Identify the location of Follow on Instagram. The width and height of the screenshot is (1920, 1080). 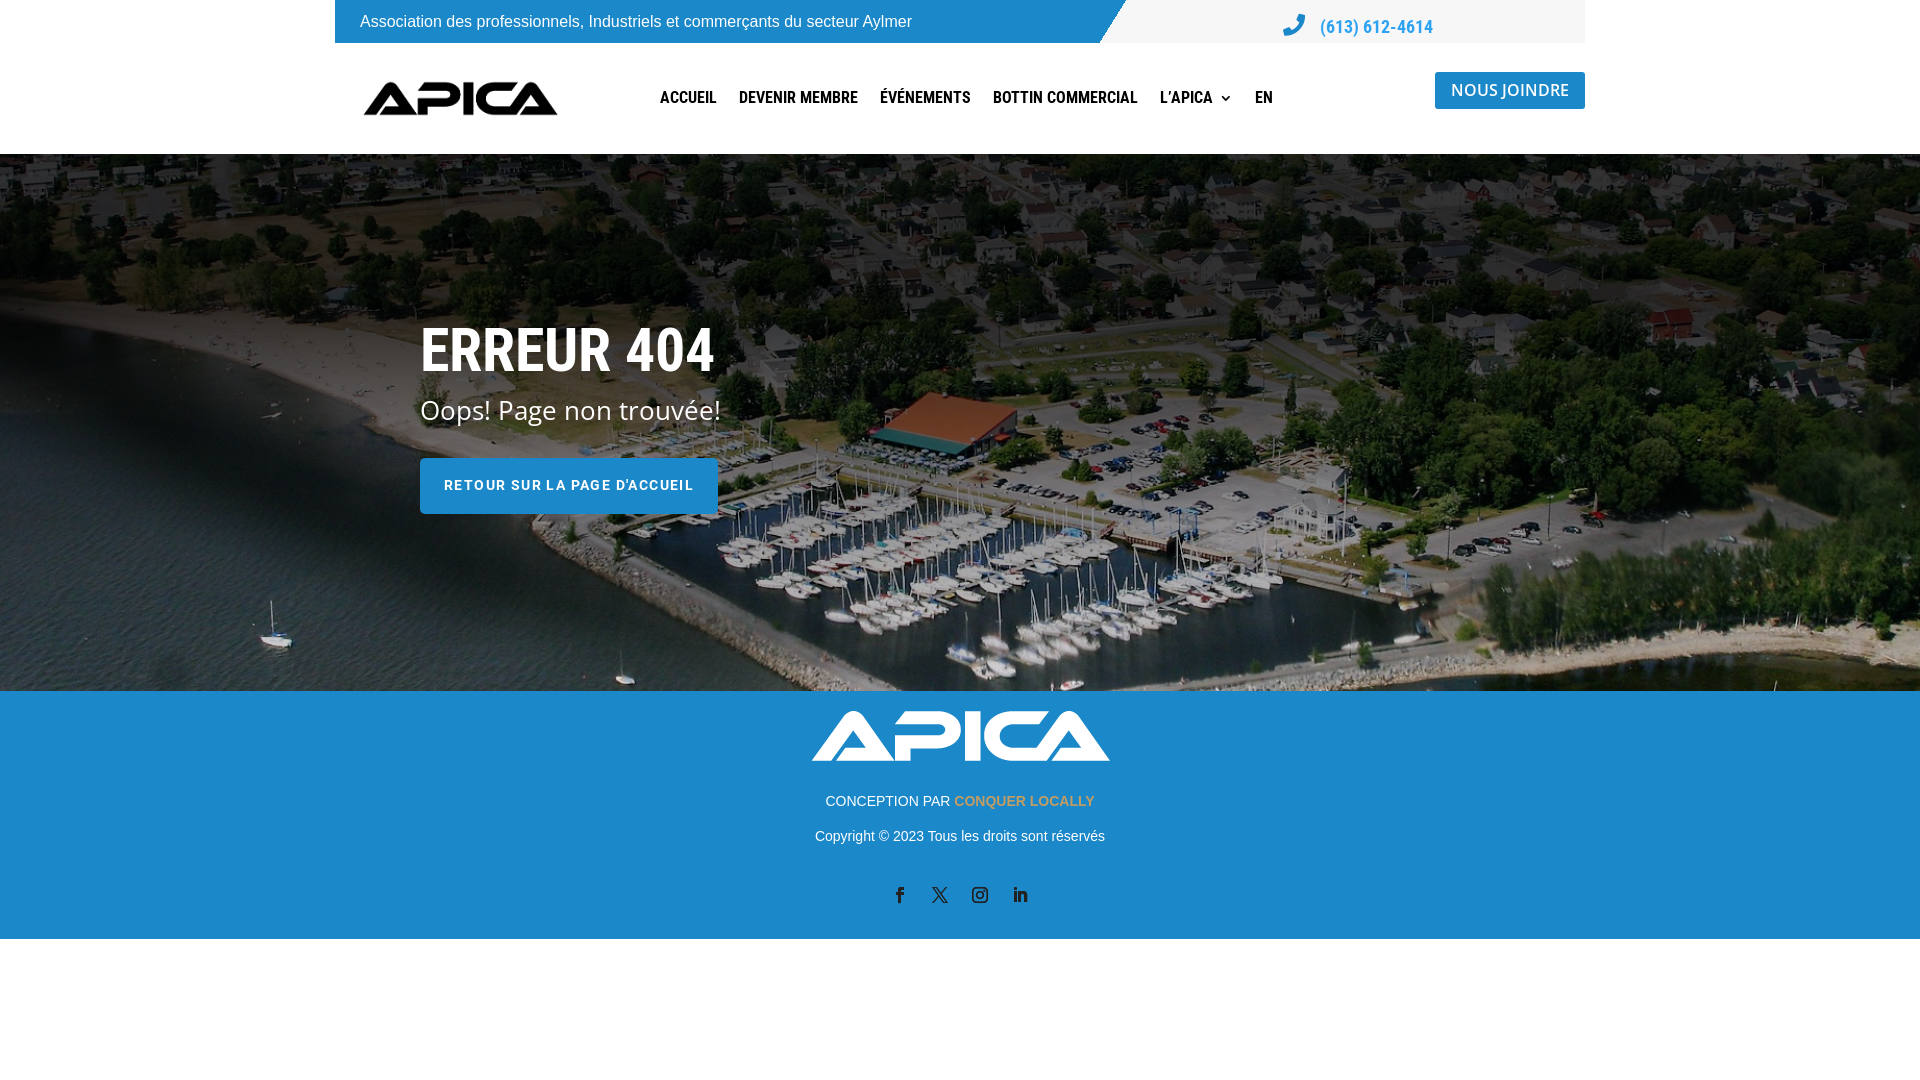
(980, 895).